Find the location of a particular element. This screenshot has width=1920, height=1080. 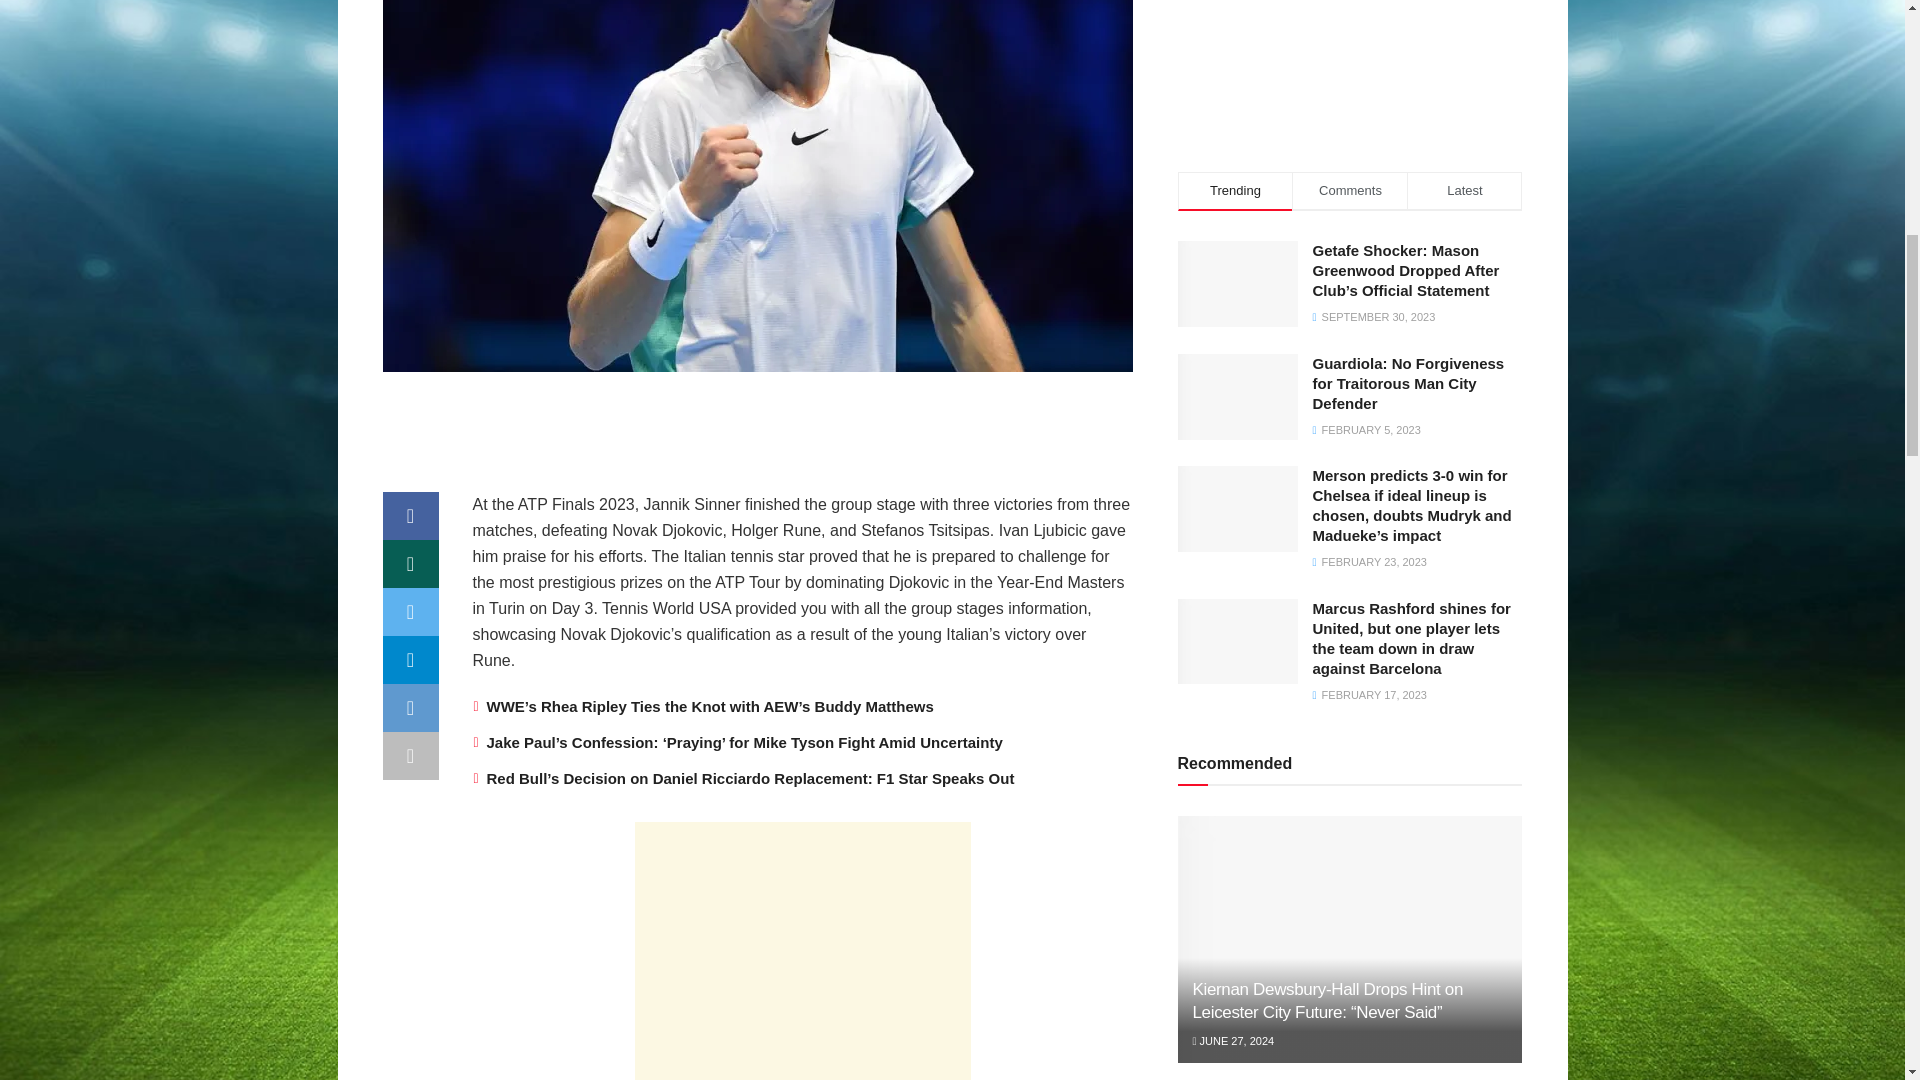

Advertisement is located at coordinates (1350, 43).